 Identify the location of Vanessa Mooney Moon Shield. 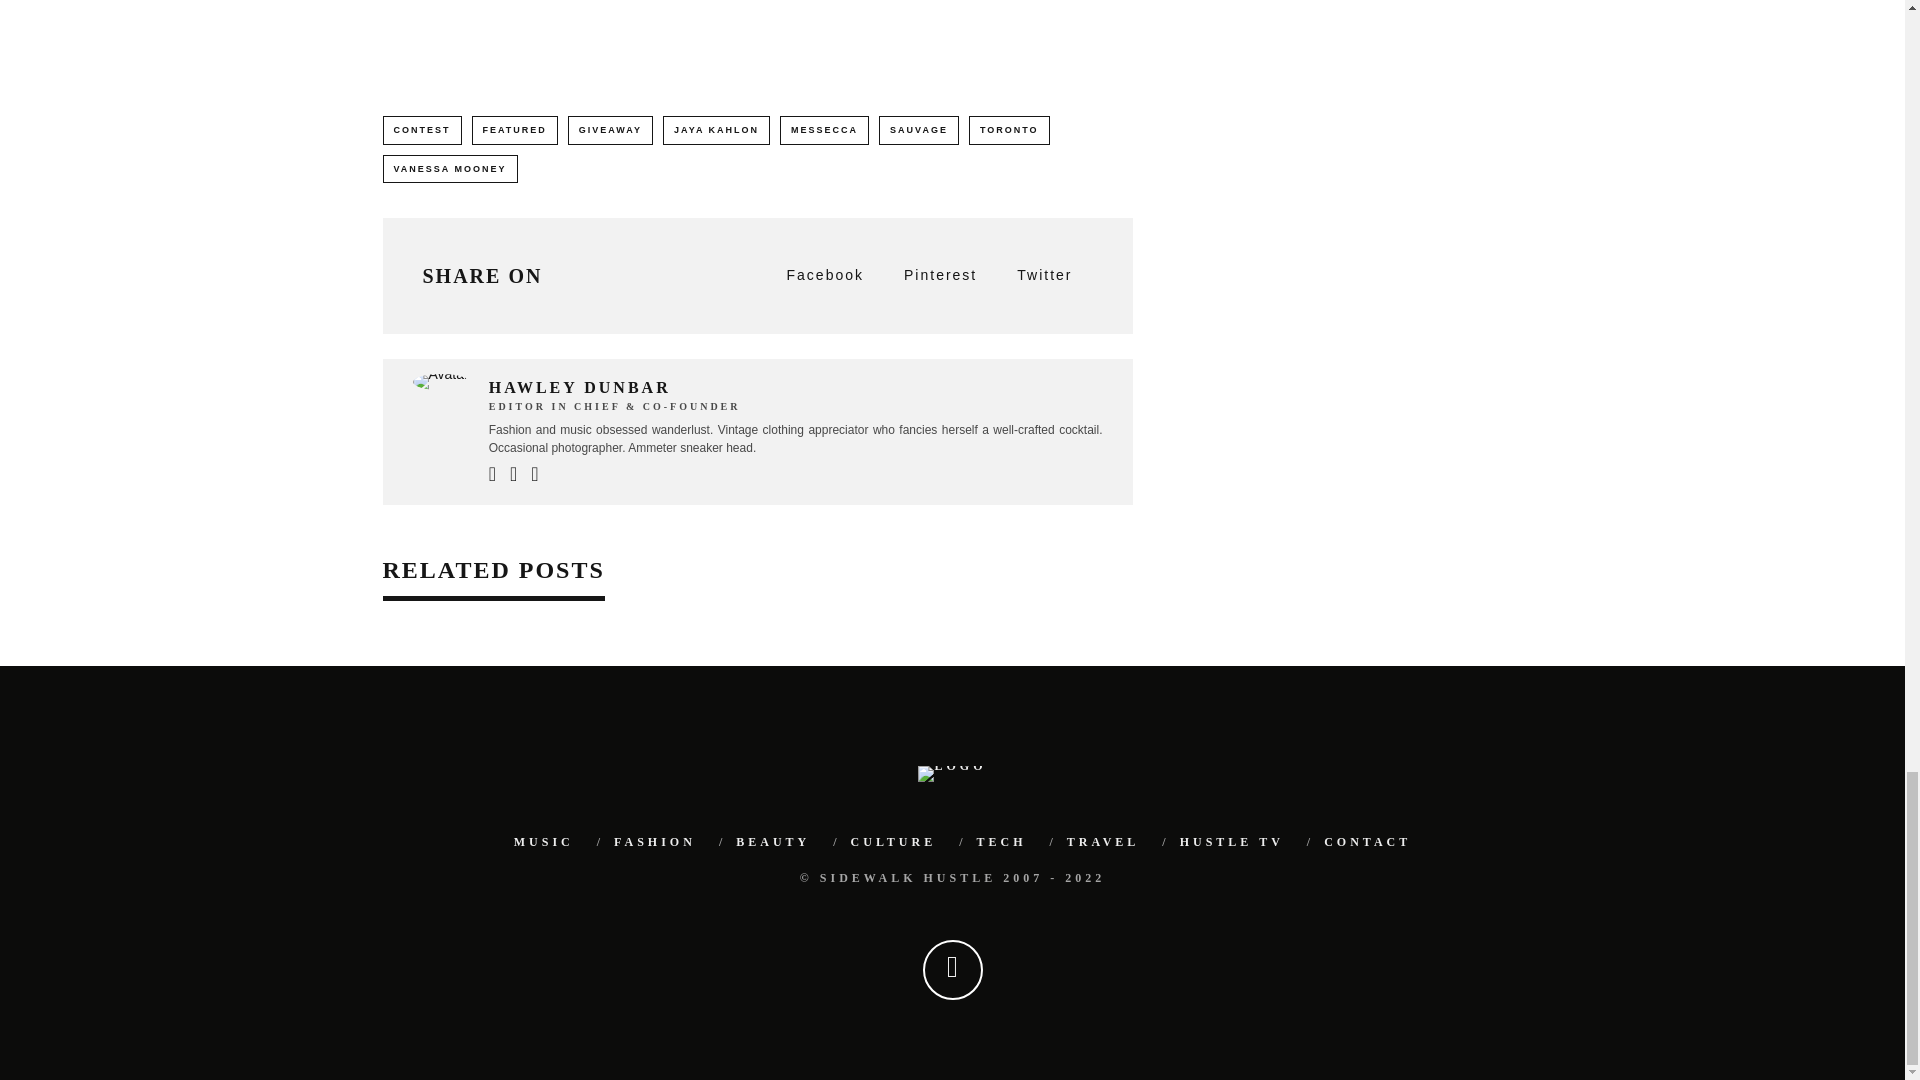
(682, 36).